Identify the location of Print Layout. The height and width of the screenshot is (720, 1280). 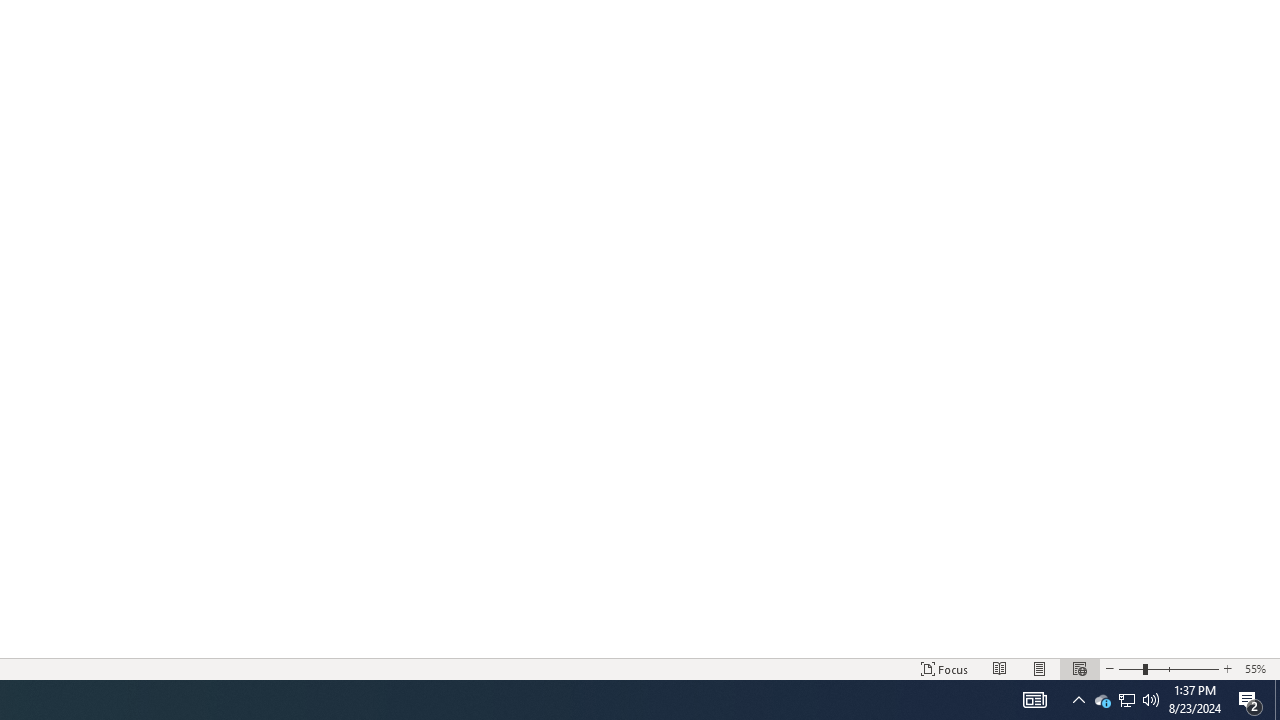
(1040, 668).